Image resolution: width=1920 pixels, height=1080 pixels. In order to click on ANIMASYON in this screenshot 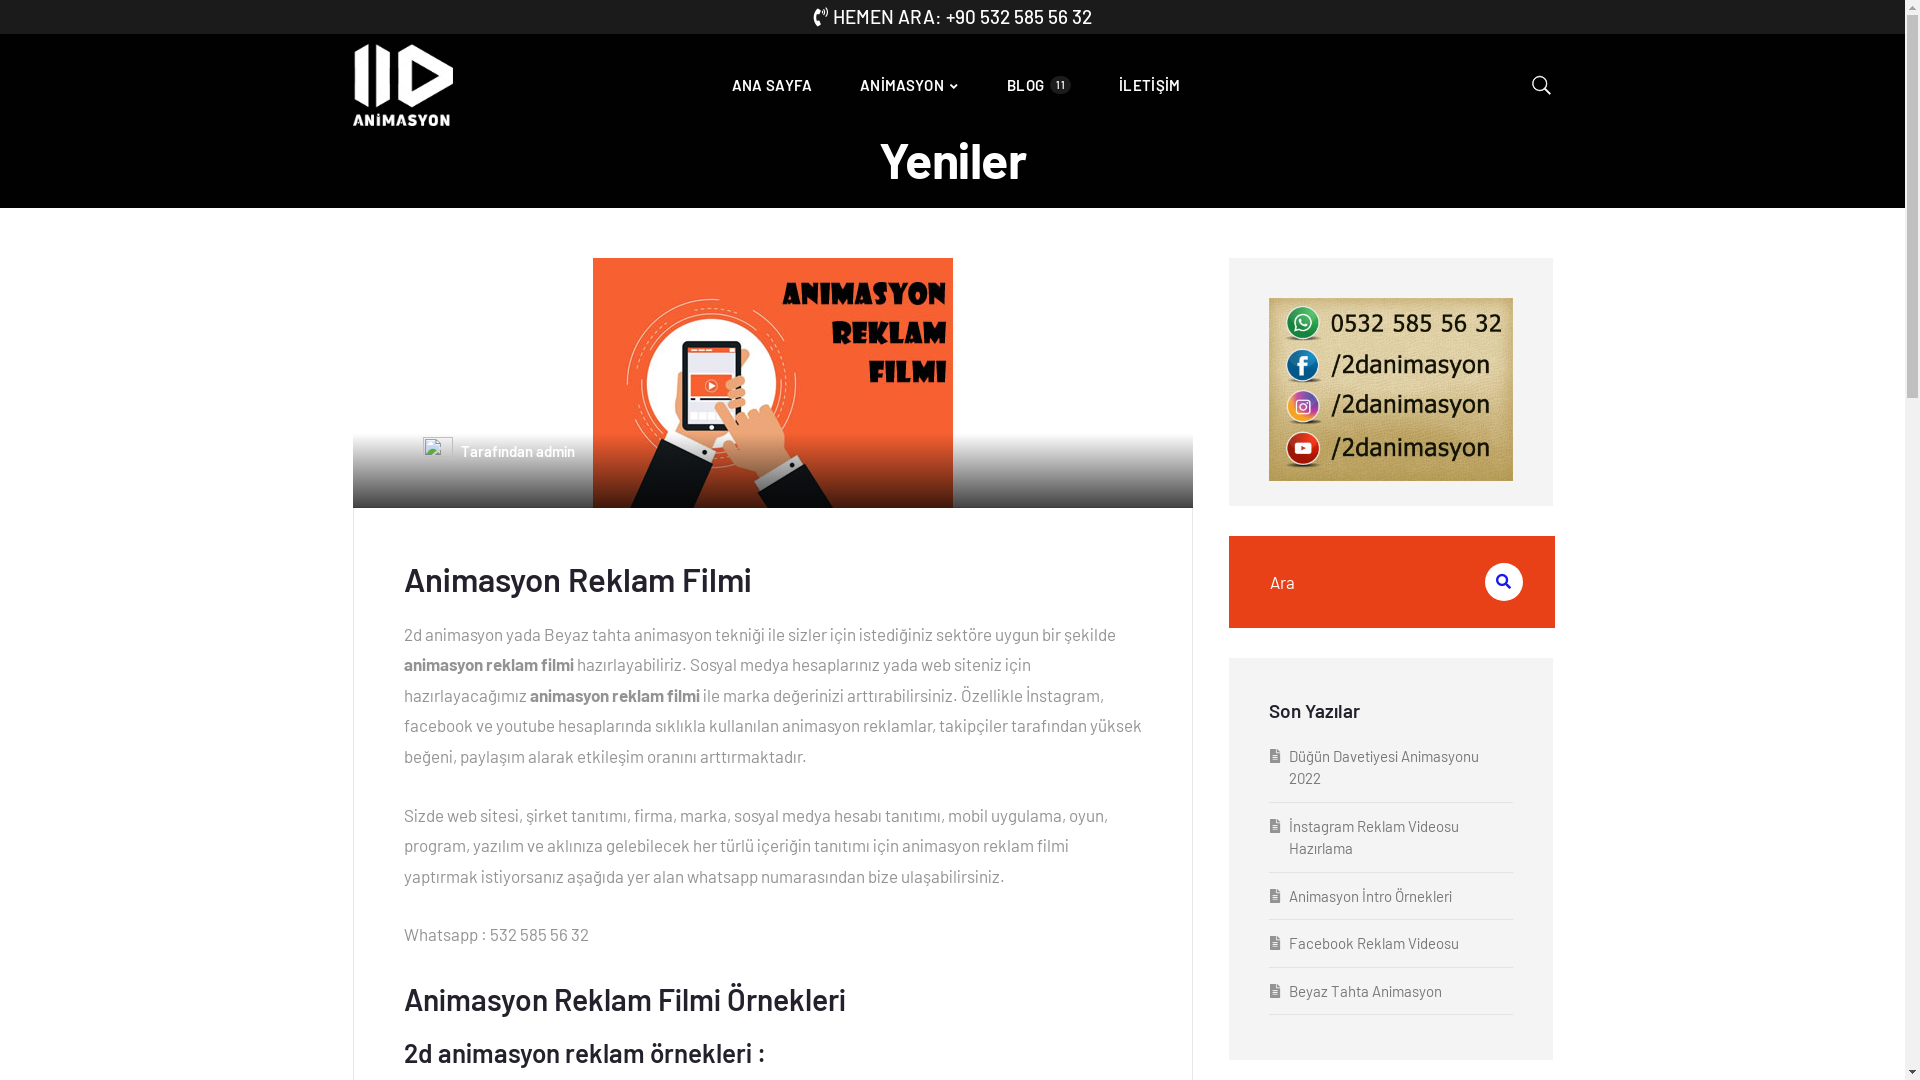, I will do `click(910, 86)`.